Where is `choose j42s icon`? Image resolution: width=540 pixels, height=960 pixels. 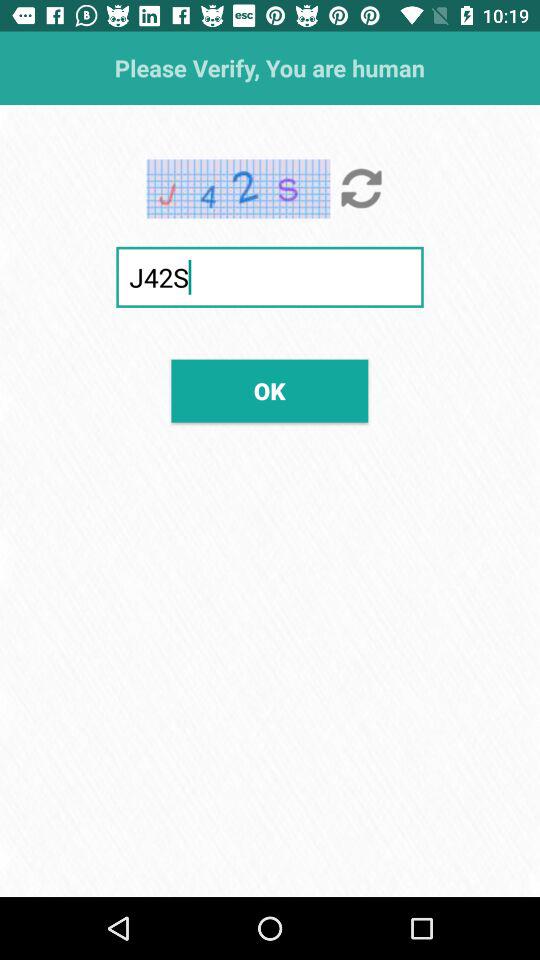
choose j42s icon is located at coordinates (270, 276).